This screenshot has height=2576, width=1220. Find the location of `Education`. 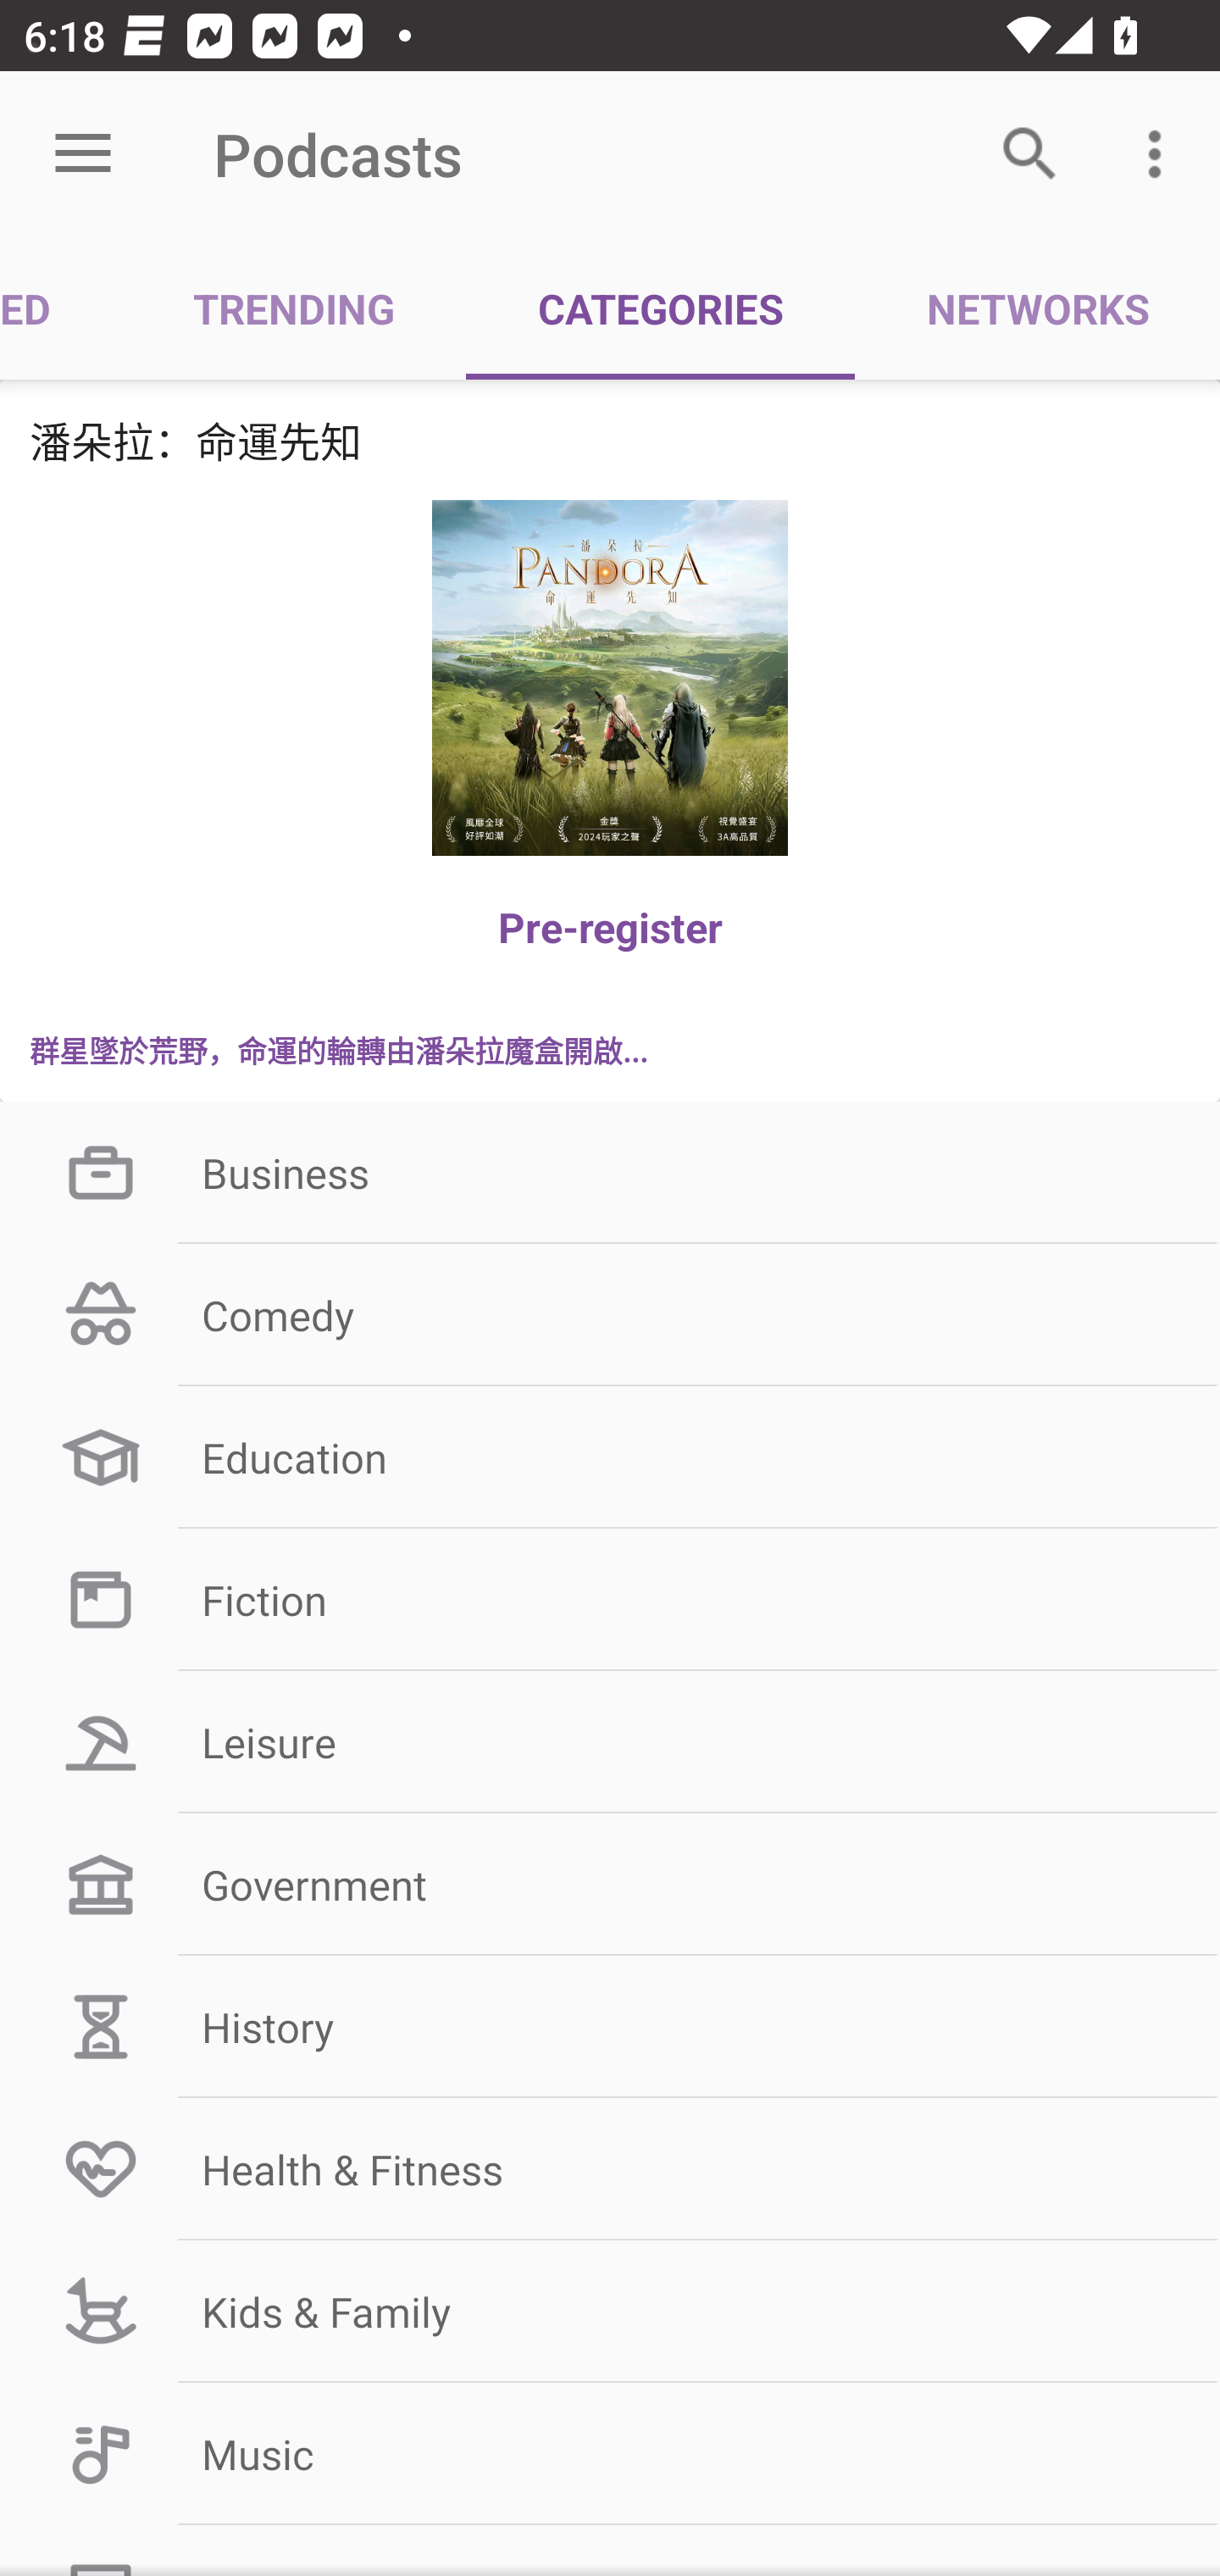

Education is located at coordinates (610, 1456).